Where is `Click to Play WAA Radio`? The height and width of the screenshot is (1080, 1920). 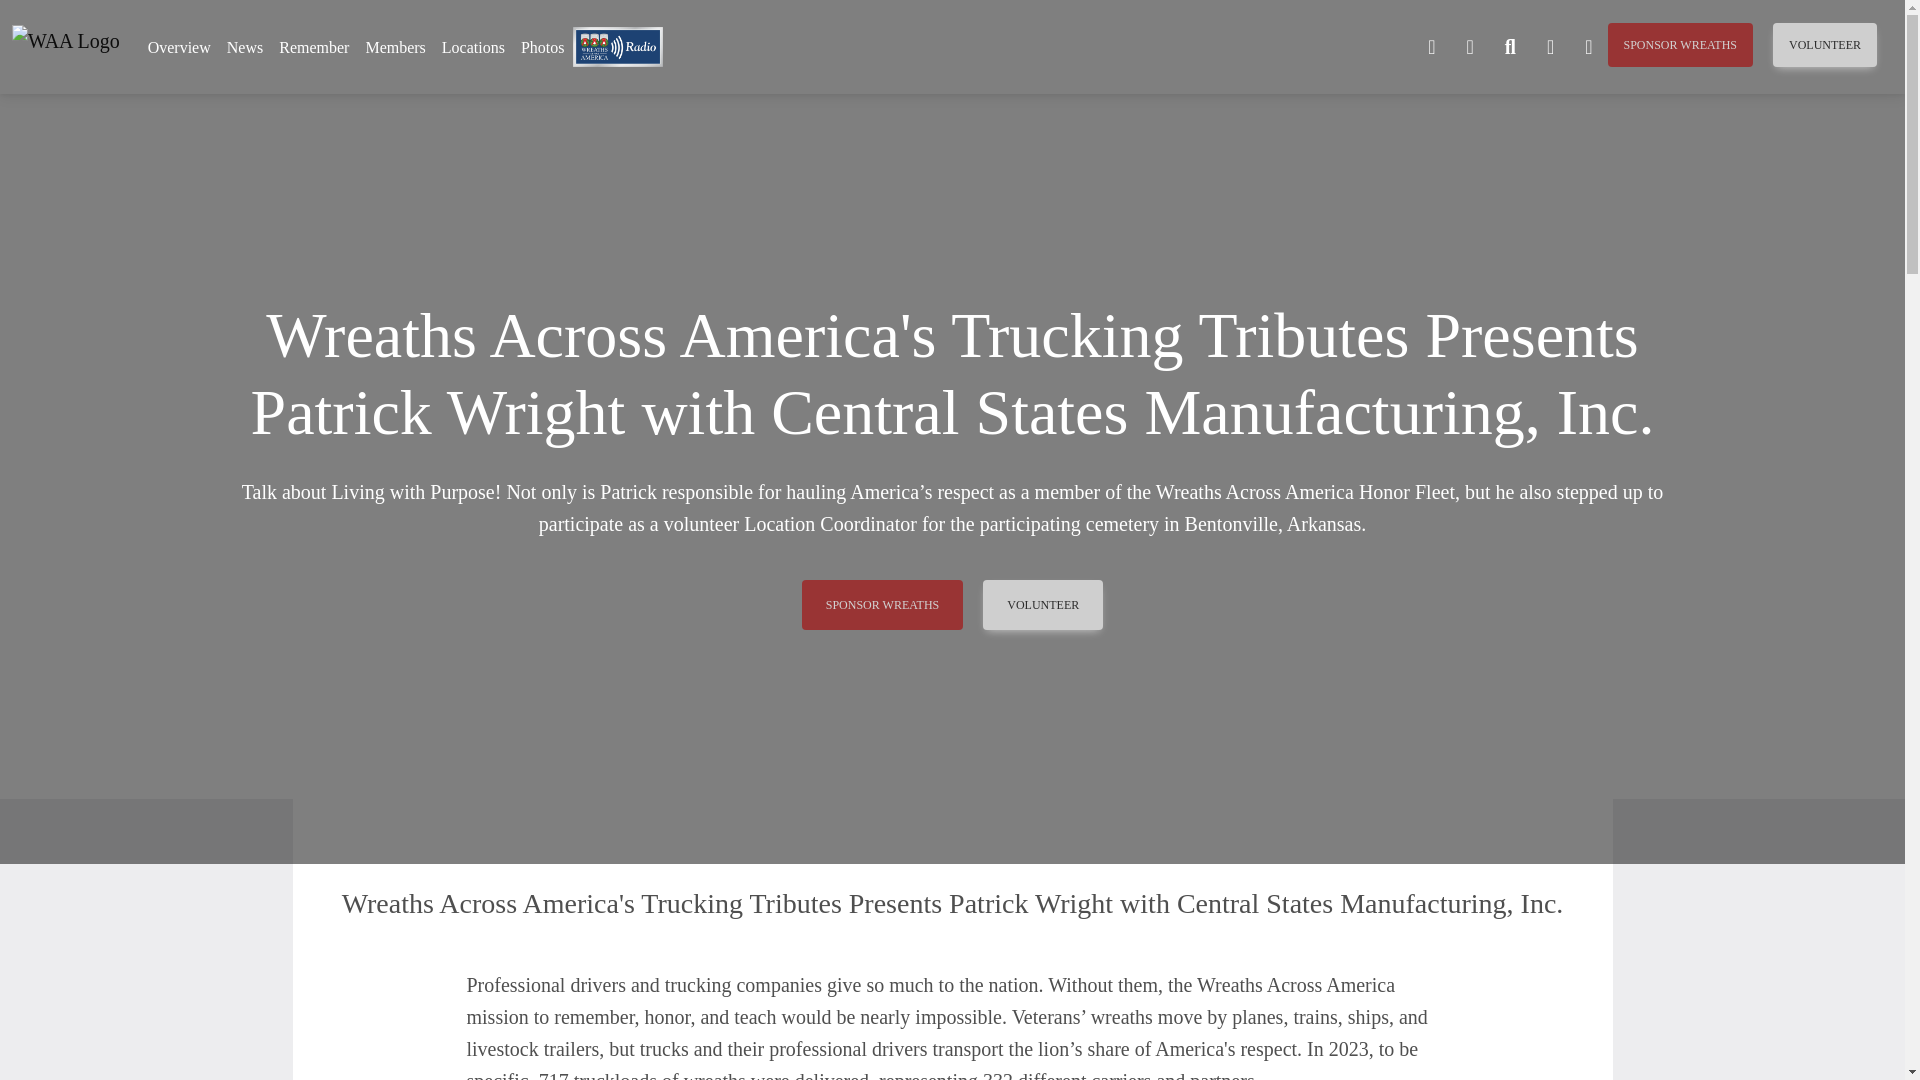
Click to Play WAA Radio is located at coordinates (617, 44).